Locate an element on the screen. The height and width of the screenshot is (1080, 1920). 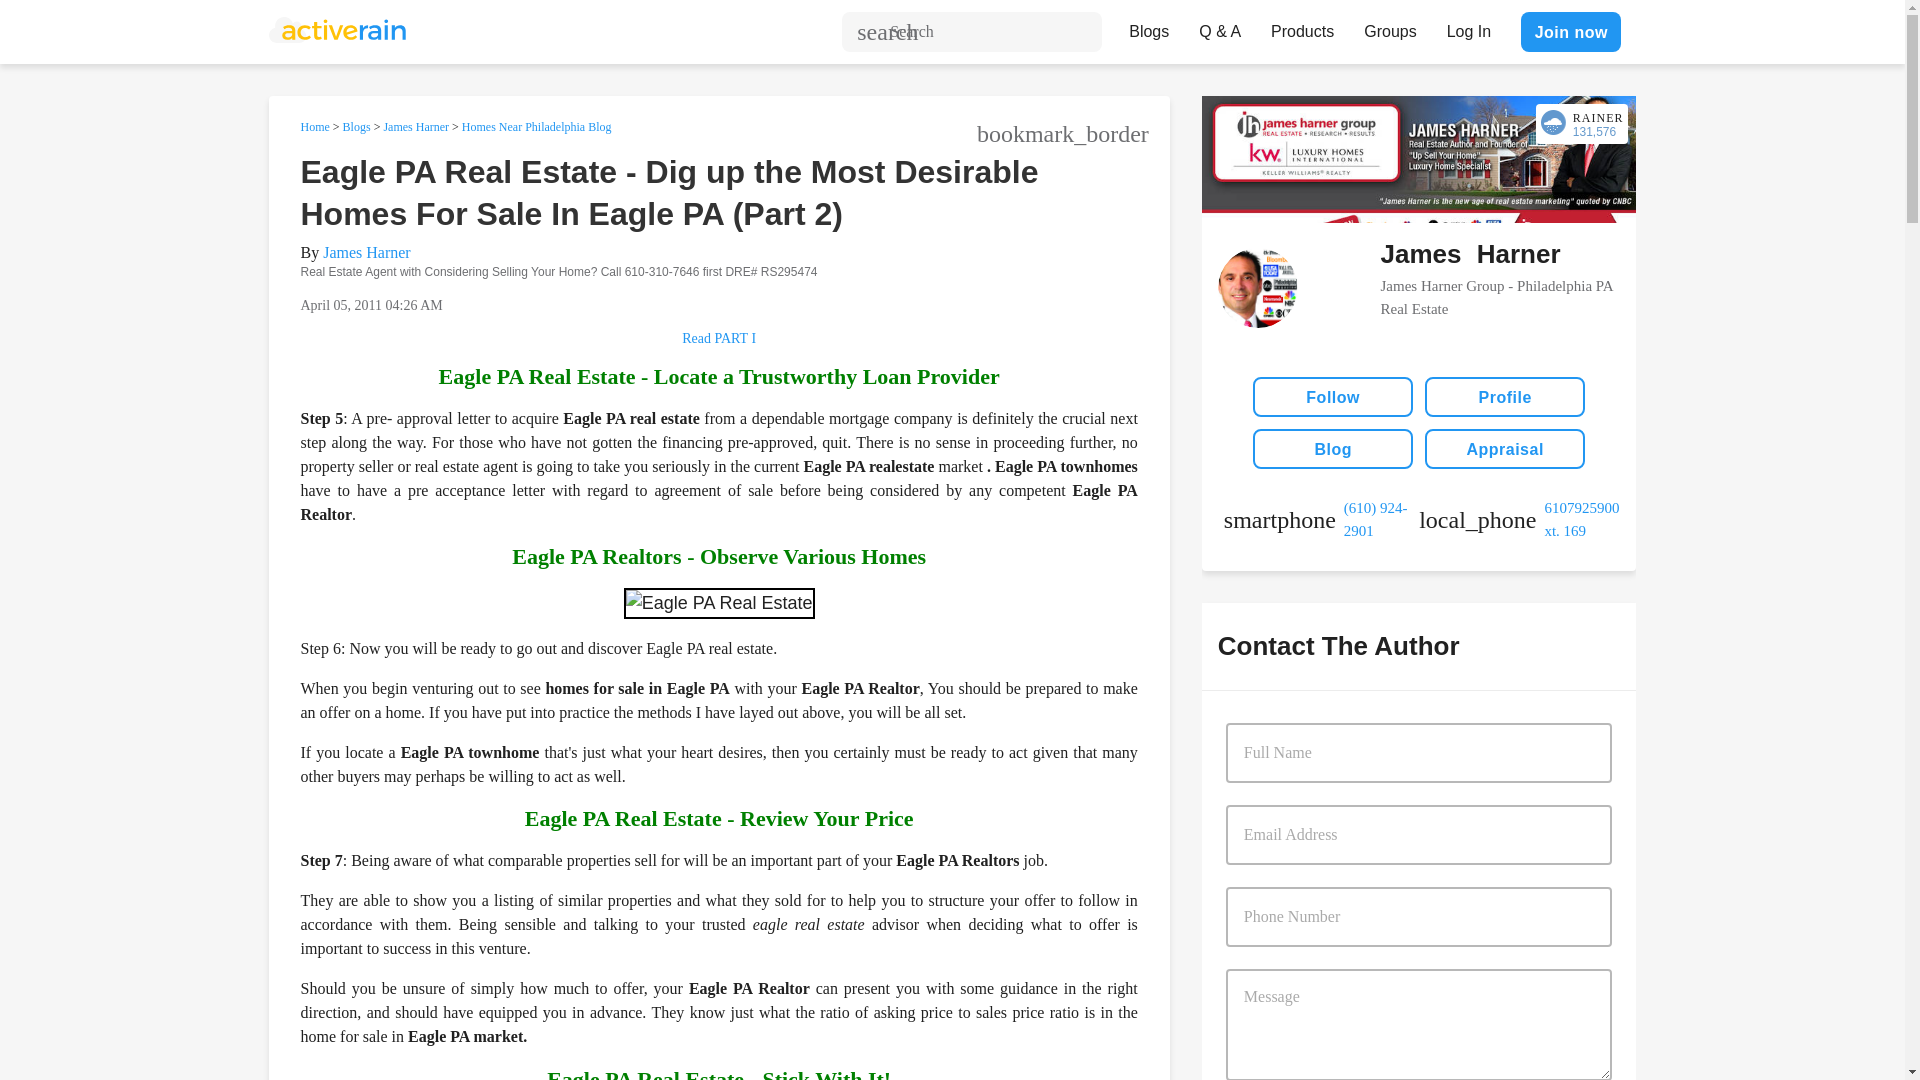
Log In is located at coordinates (1468, 26).